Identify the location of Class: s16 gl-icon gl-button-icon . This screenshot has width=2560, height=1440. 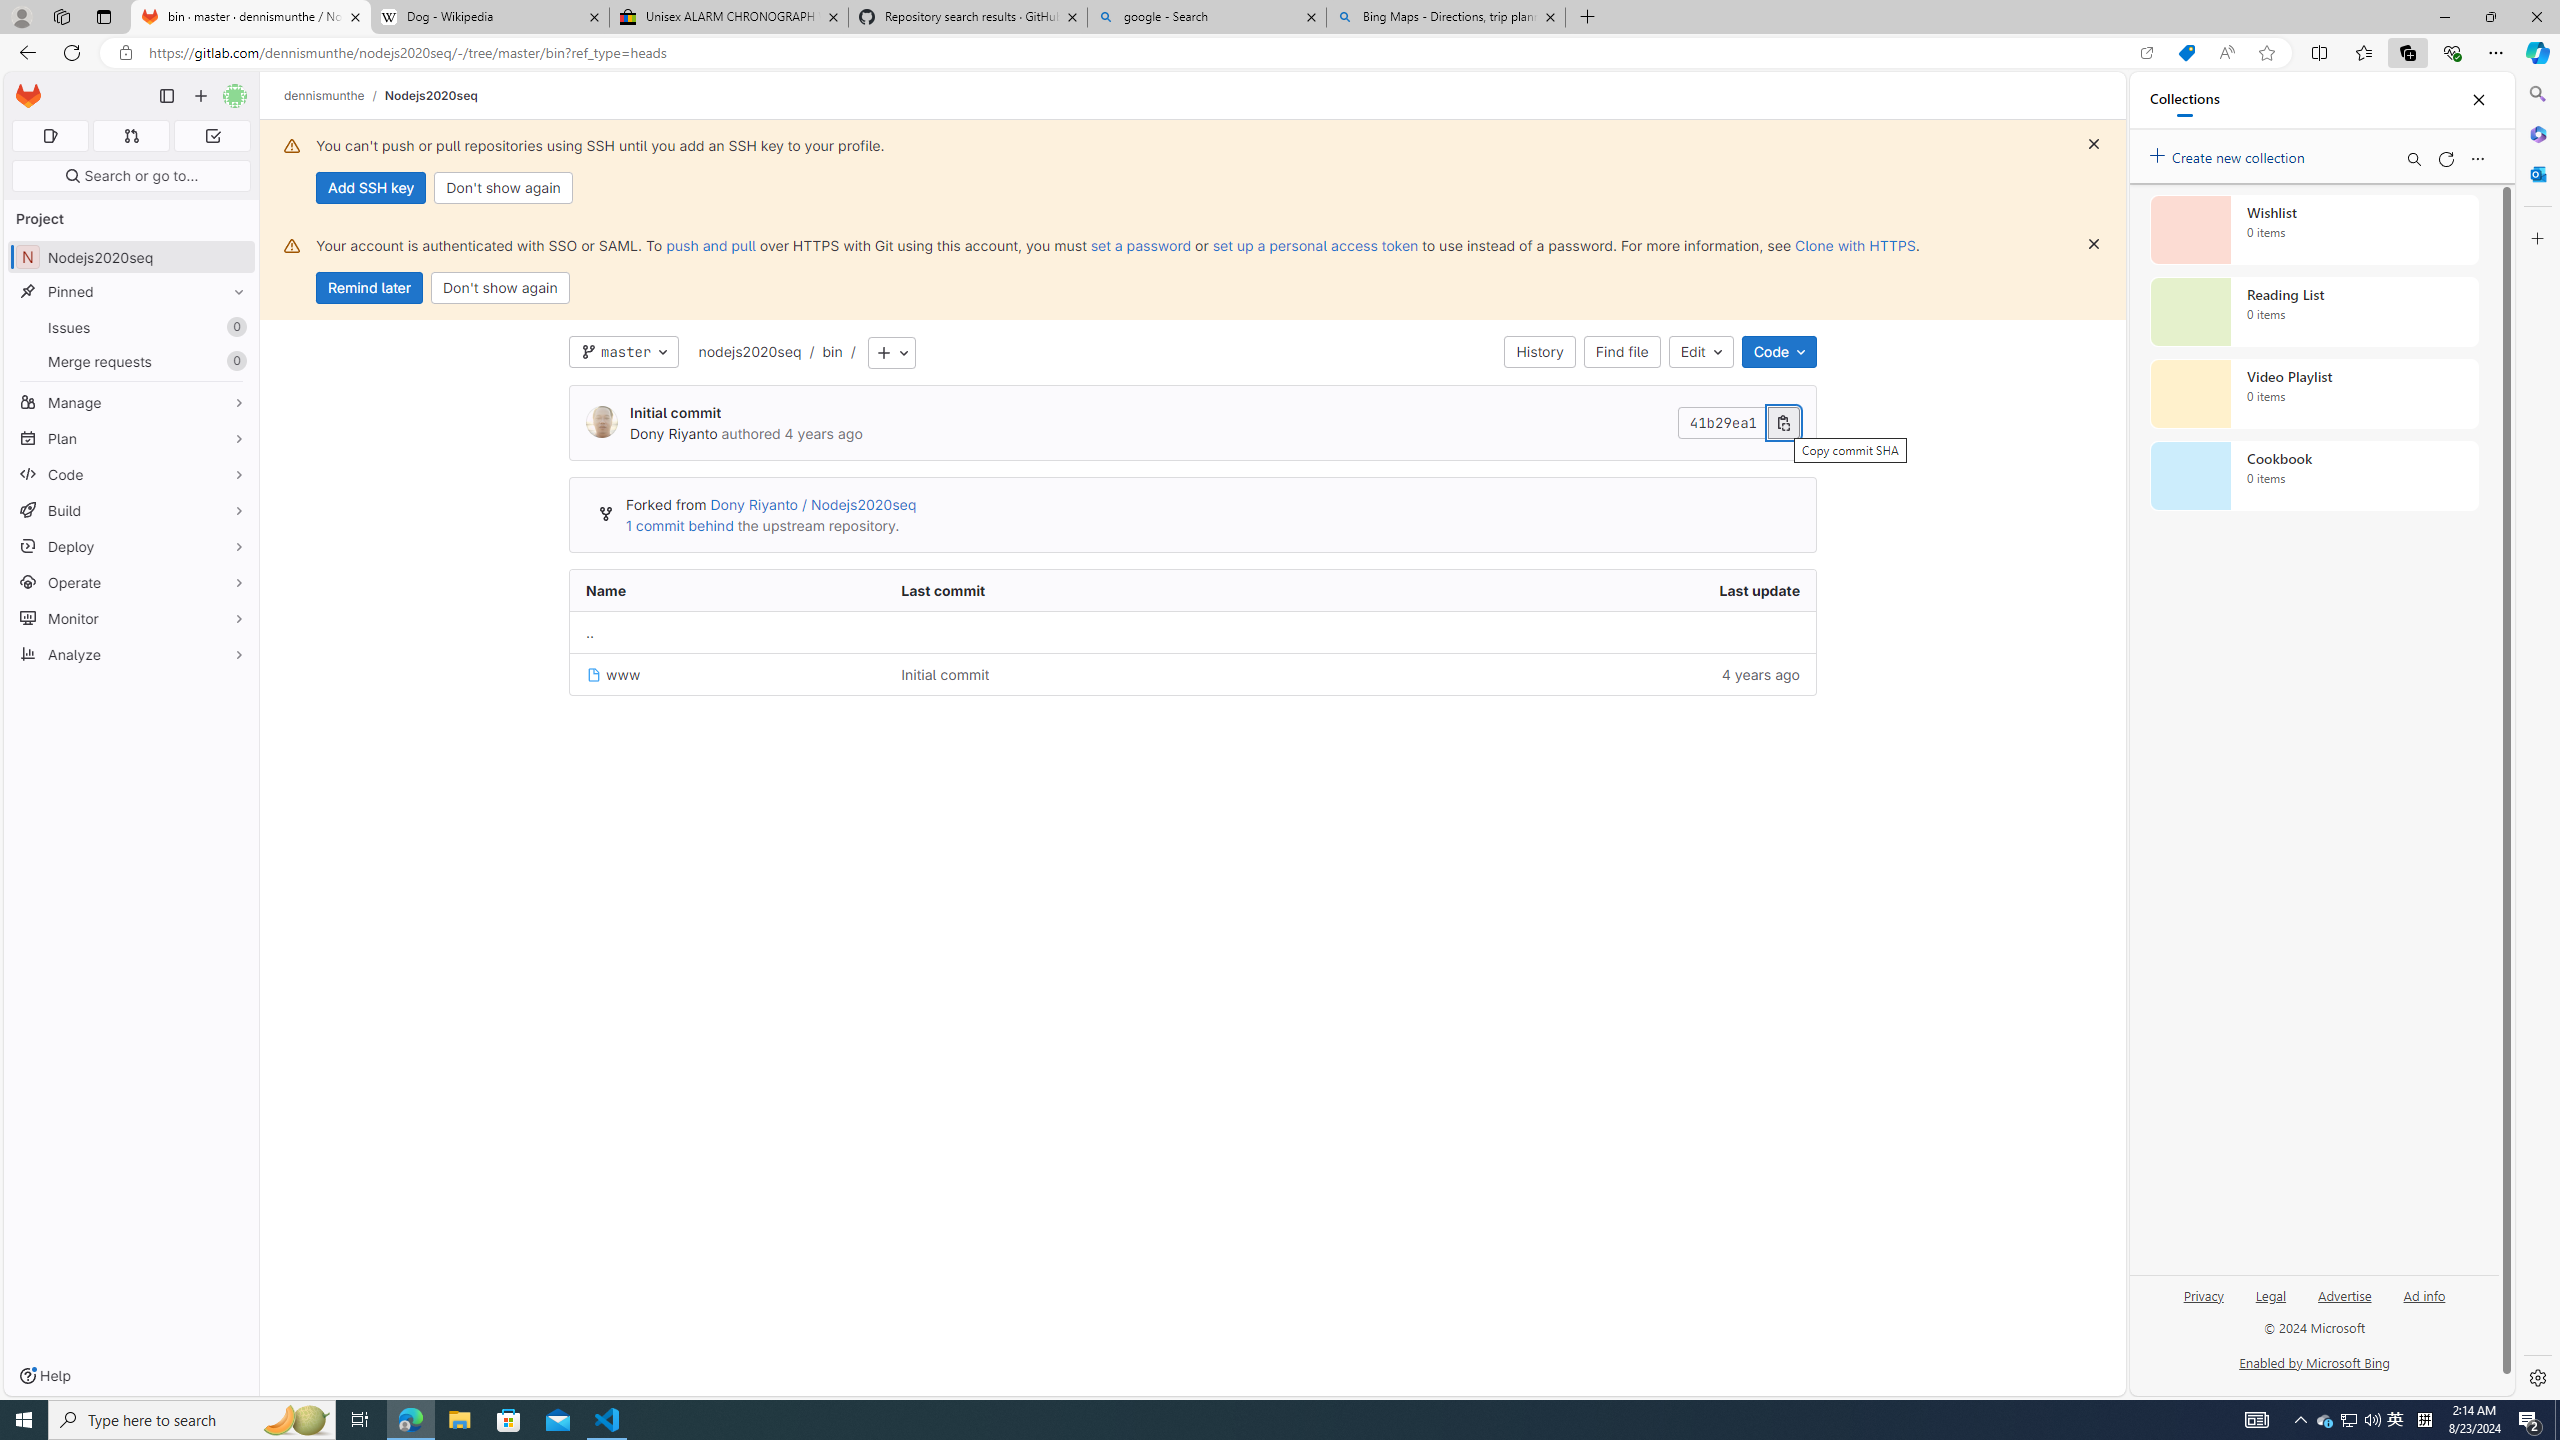
(2094, 244).